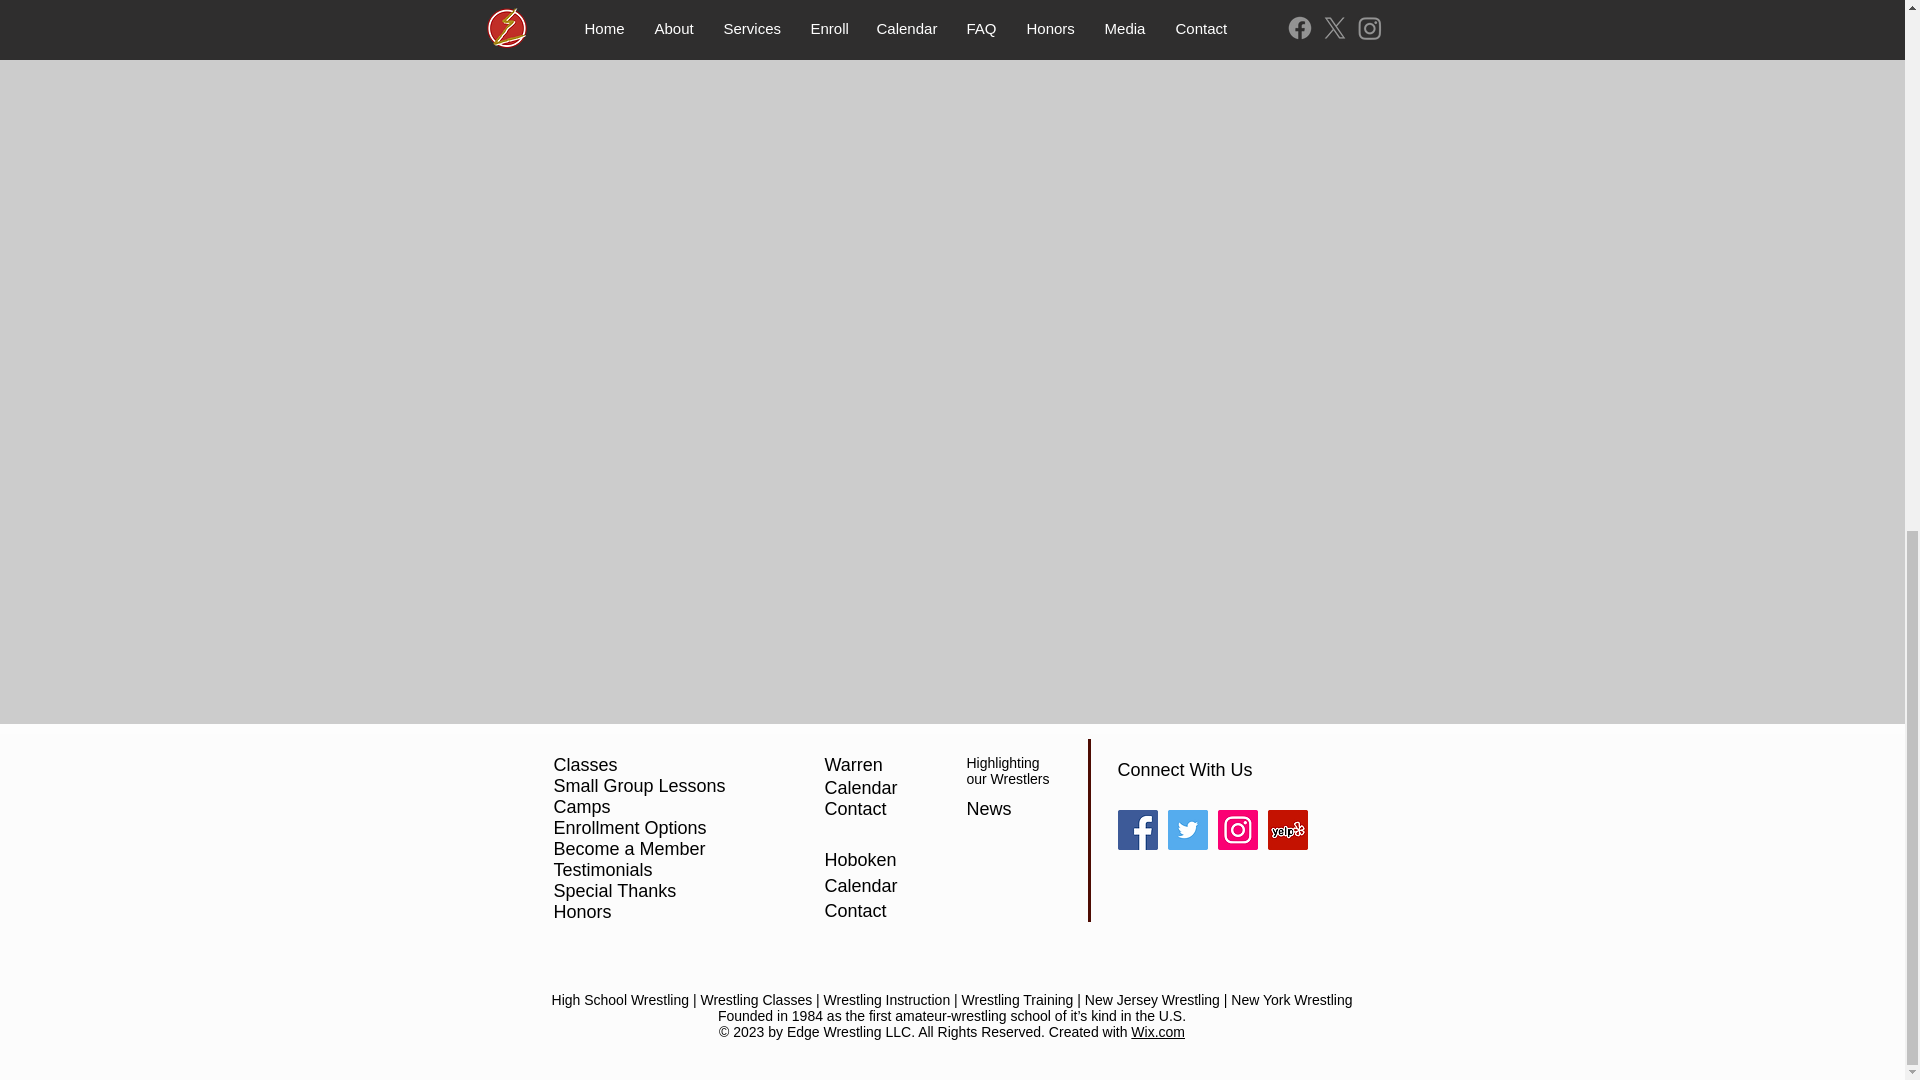 The width and height of the screenshot is (1920, 1080). What do you see at coordinates (582, 806) in the screenshot?
I see `Camps` at bounding box center [582, 806].